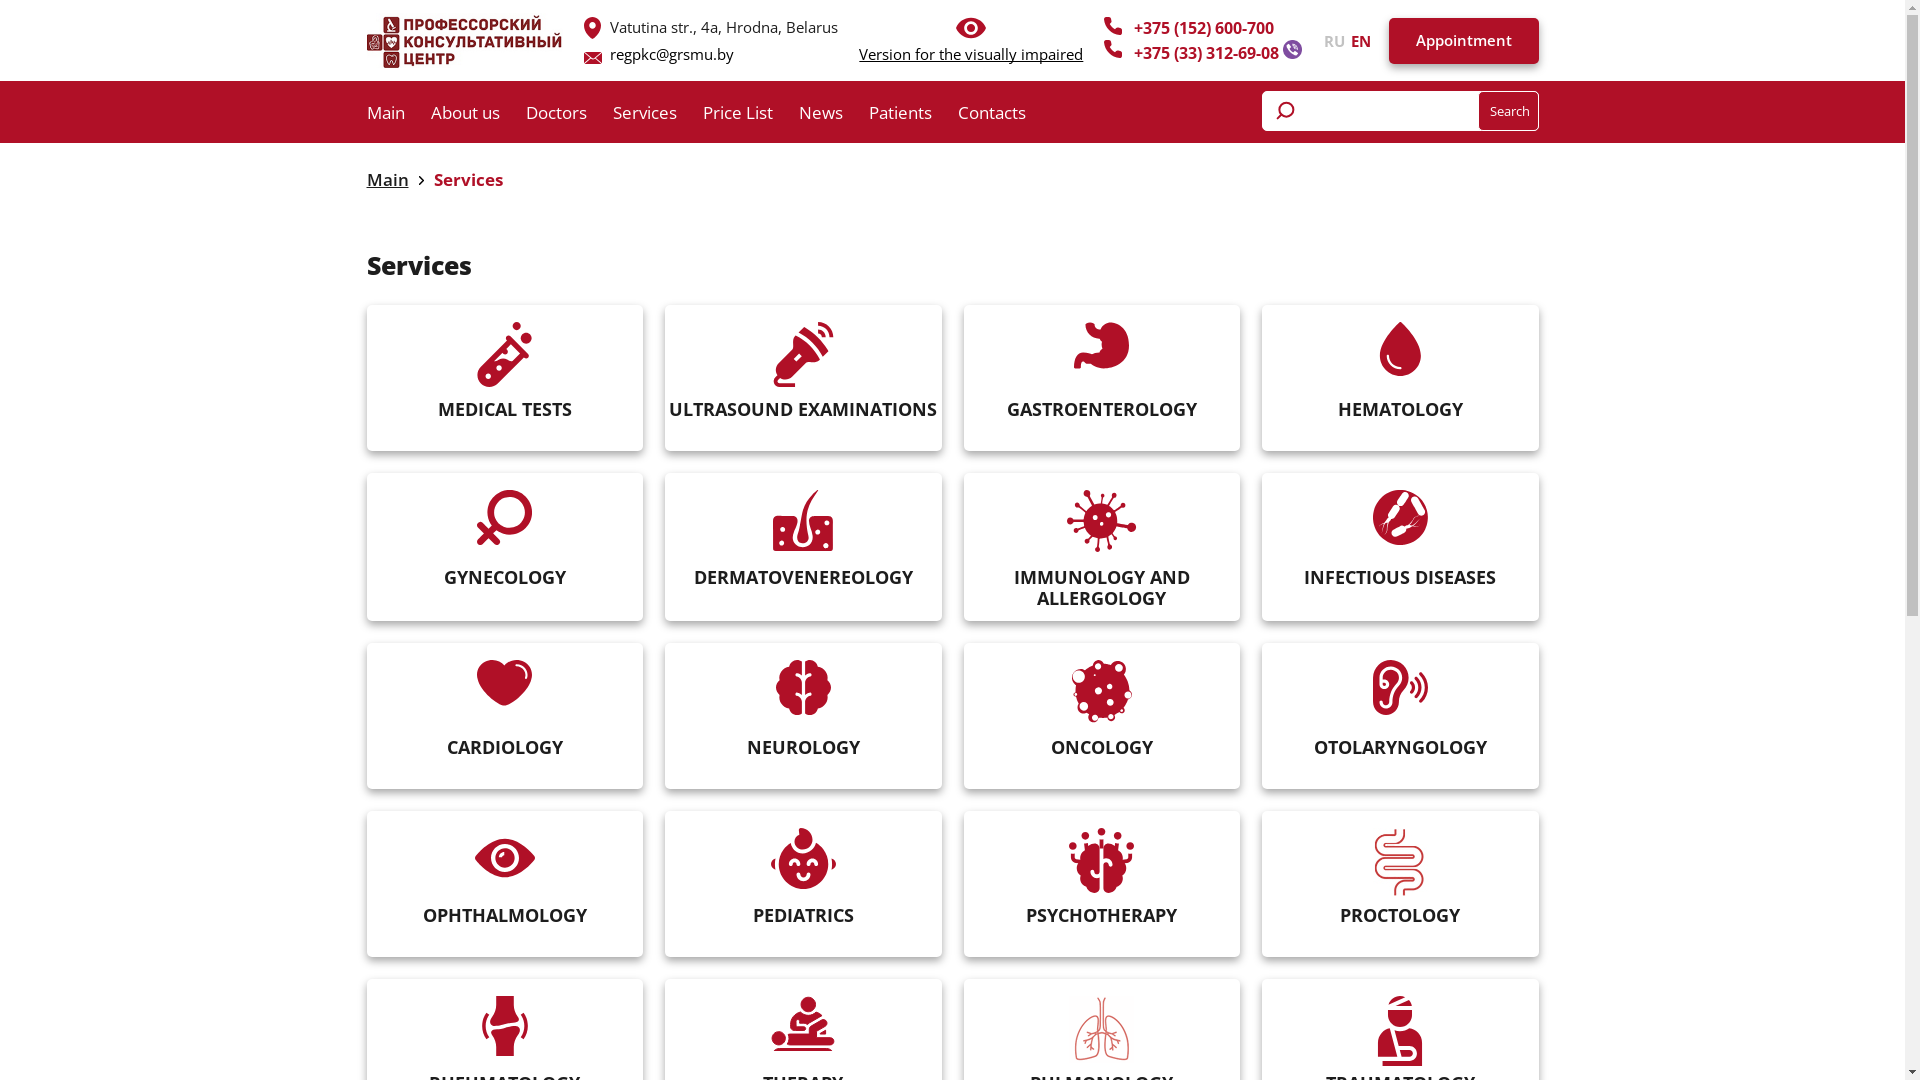 This screenshot has width=1920, height=1080. Describe the element at coordinates (803, 520) in the screenshot. I see `Dermatovenereology` at that location.